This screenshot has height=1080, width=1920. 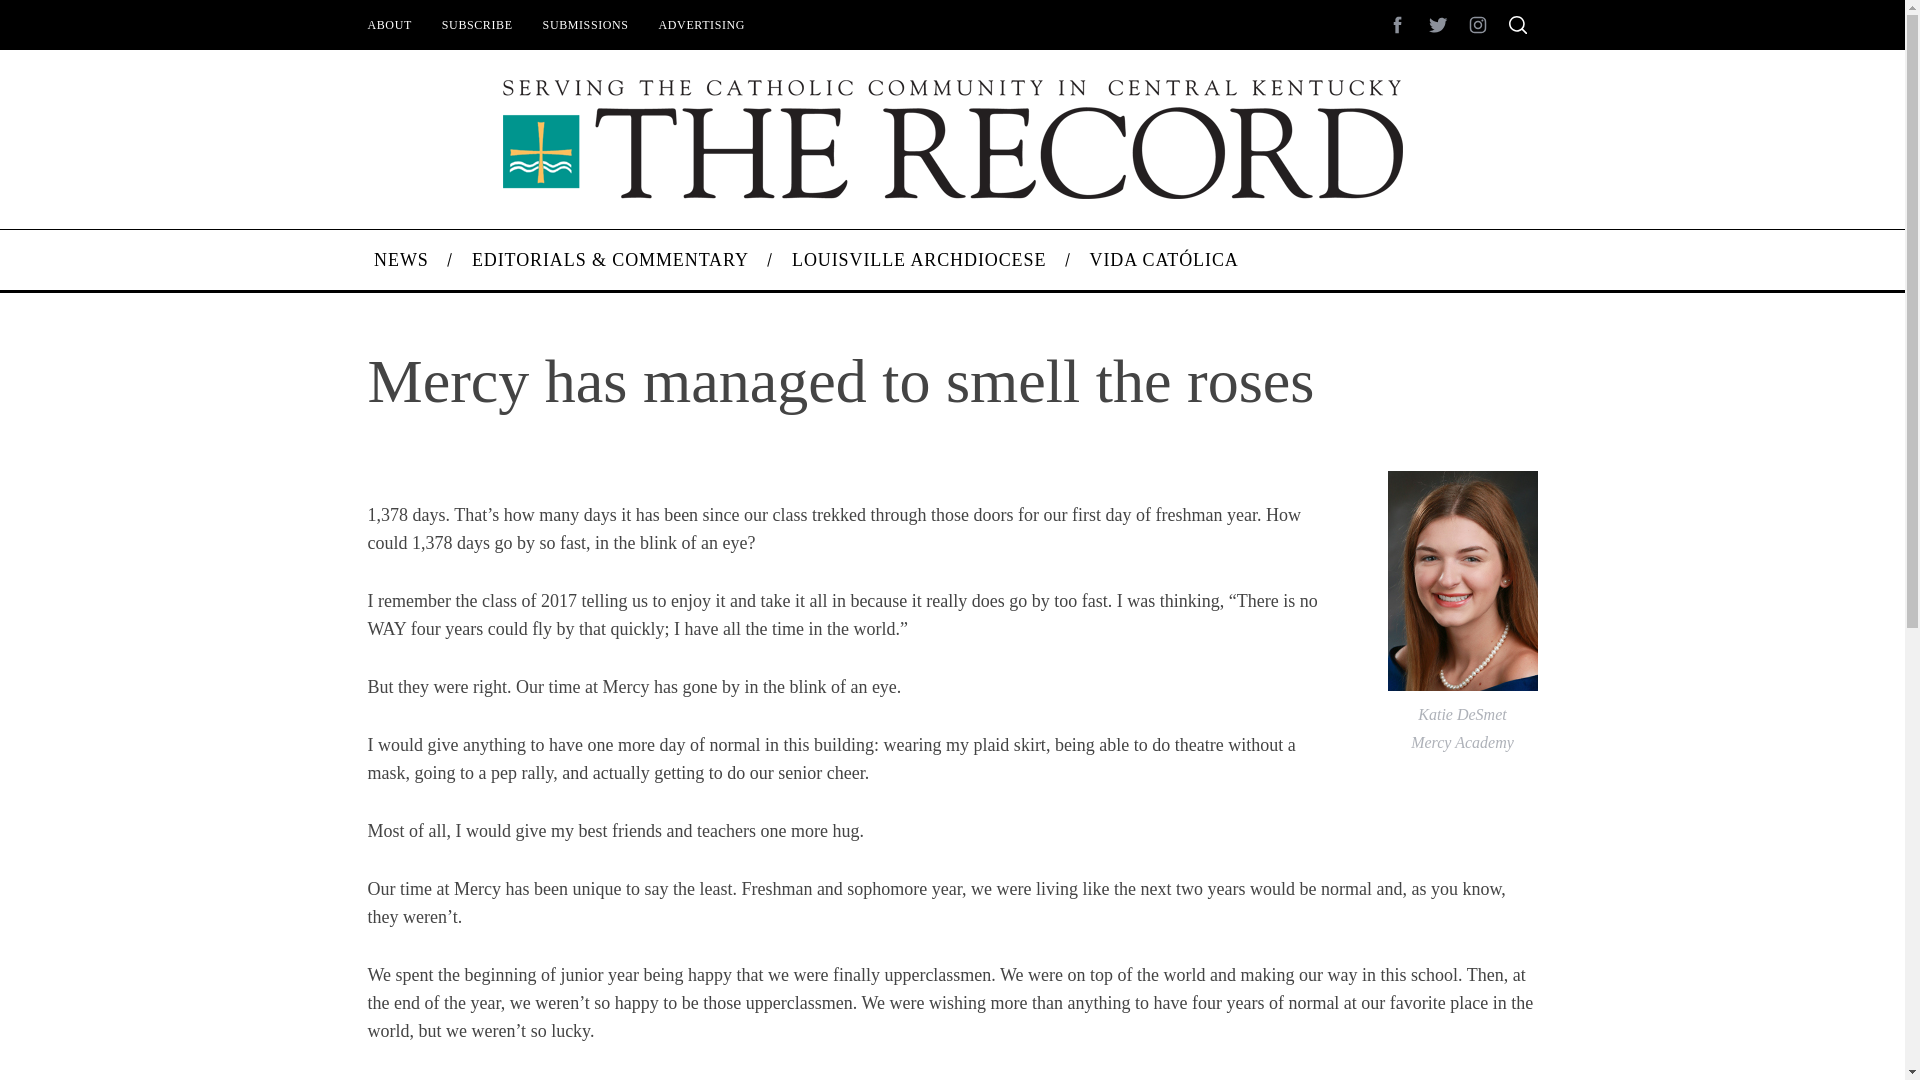 What do you see at coordinates (477, 24) in the screenshot?
I see `SUBSCRIBE` at bounding box center [477, 24].